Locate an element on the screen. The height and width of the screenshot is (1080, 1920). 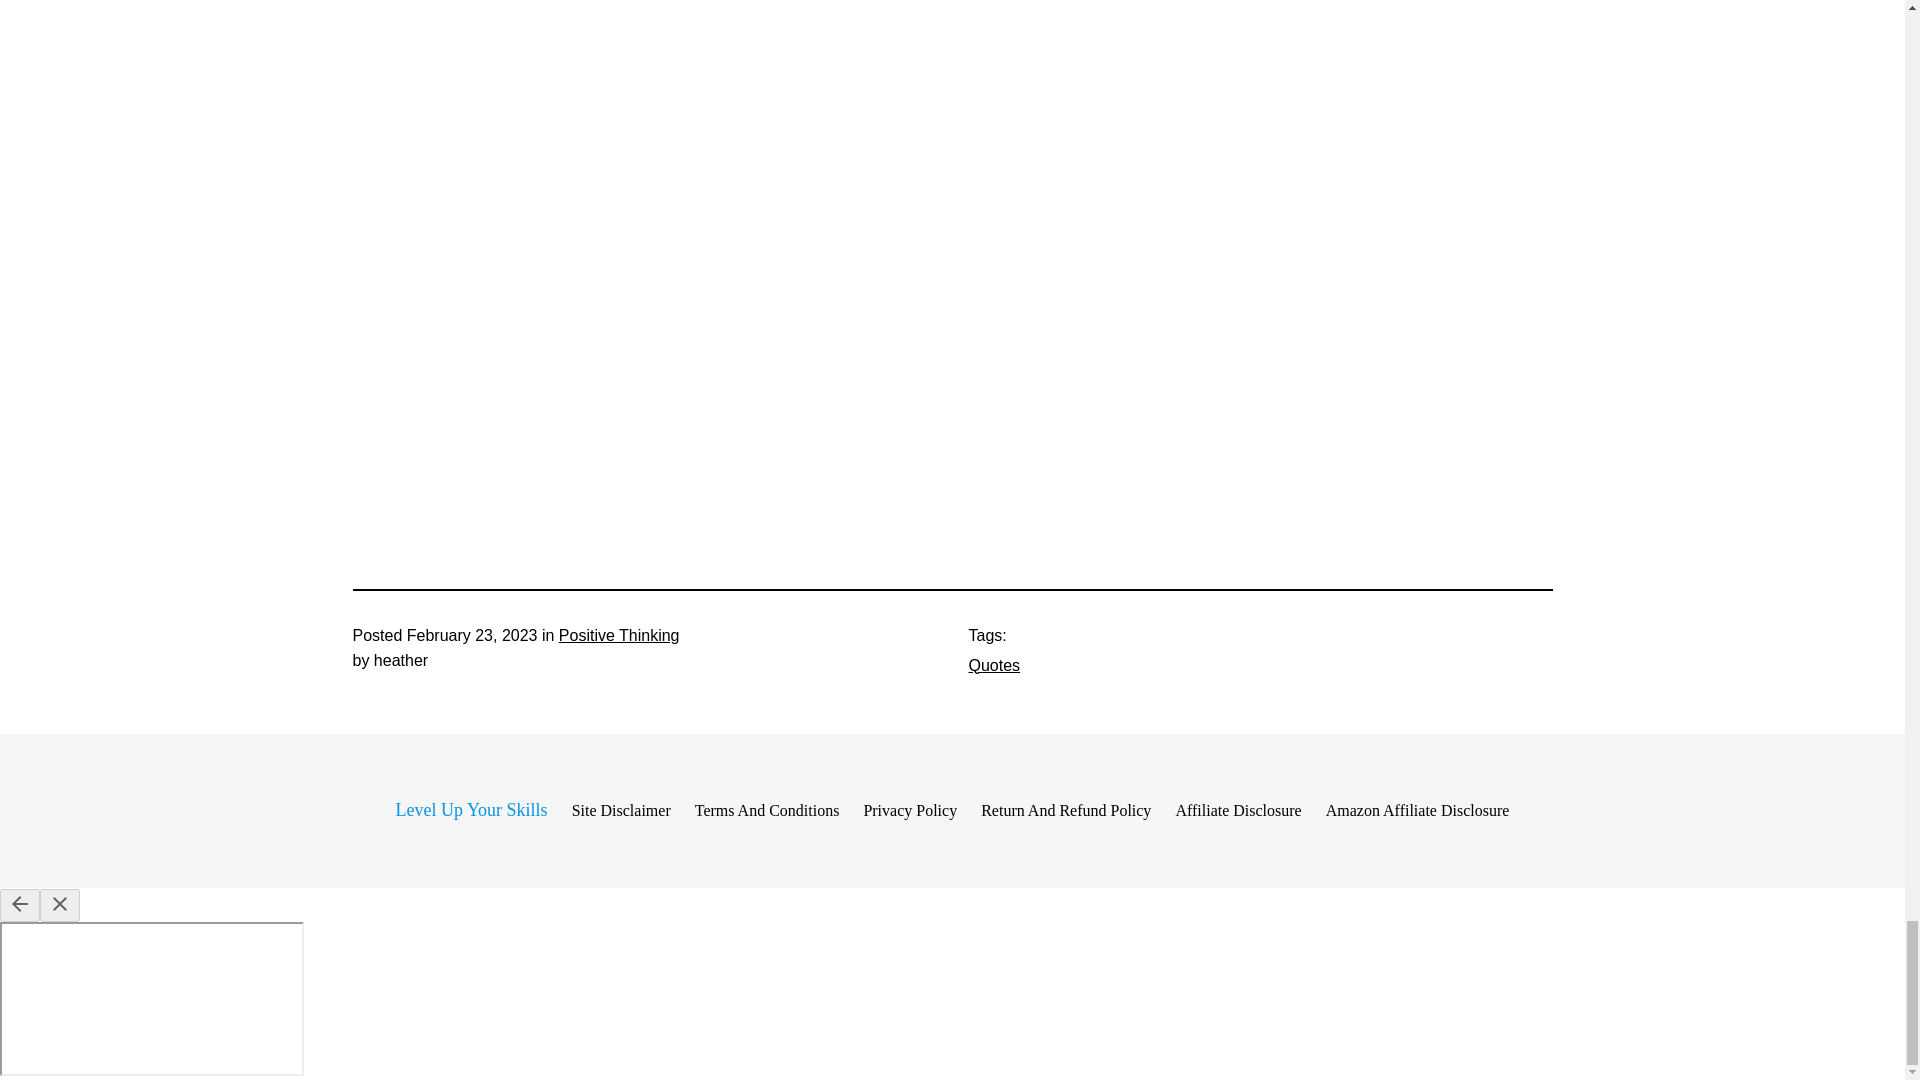
Quotes is located at coordinates (993, 664).